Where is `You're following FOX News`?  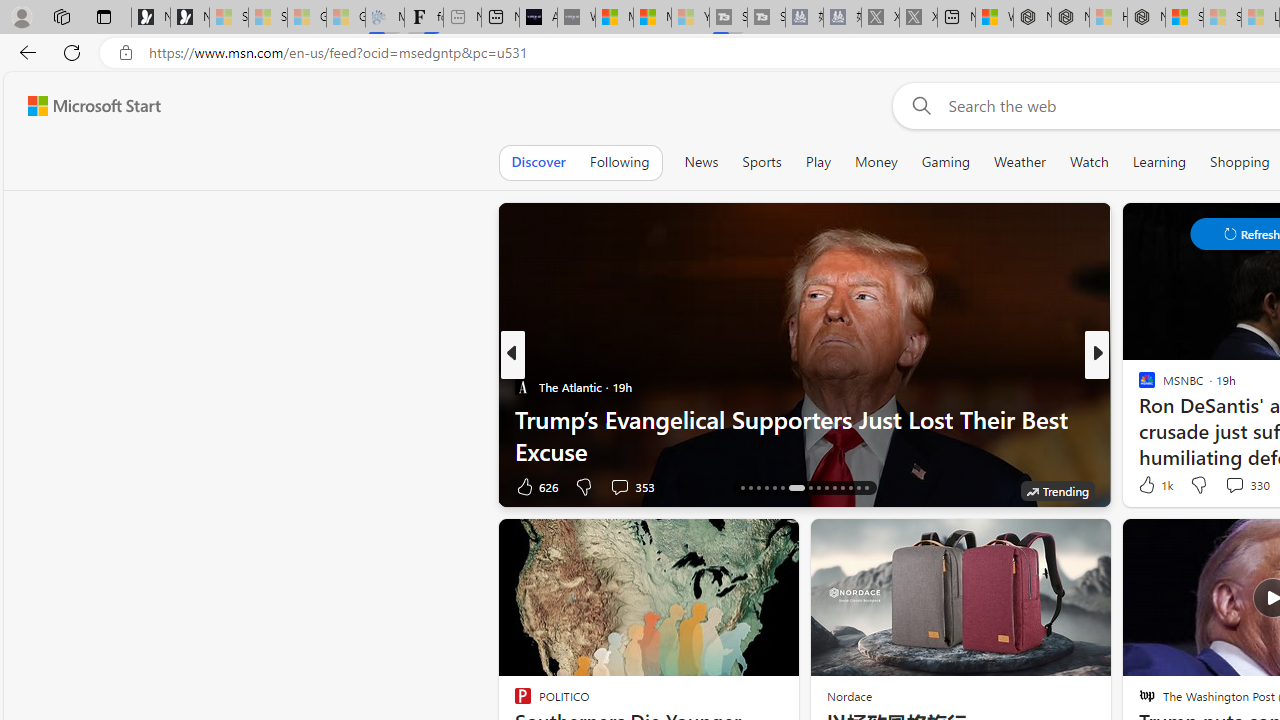
You're following FOX News is located at coordinates (445, 490).